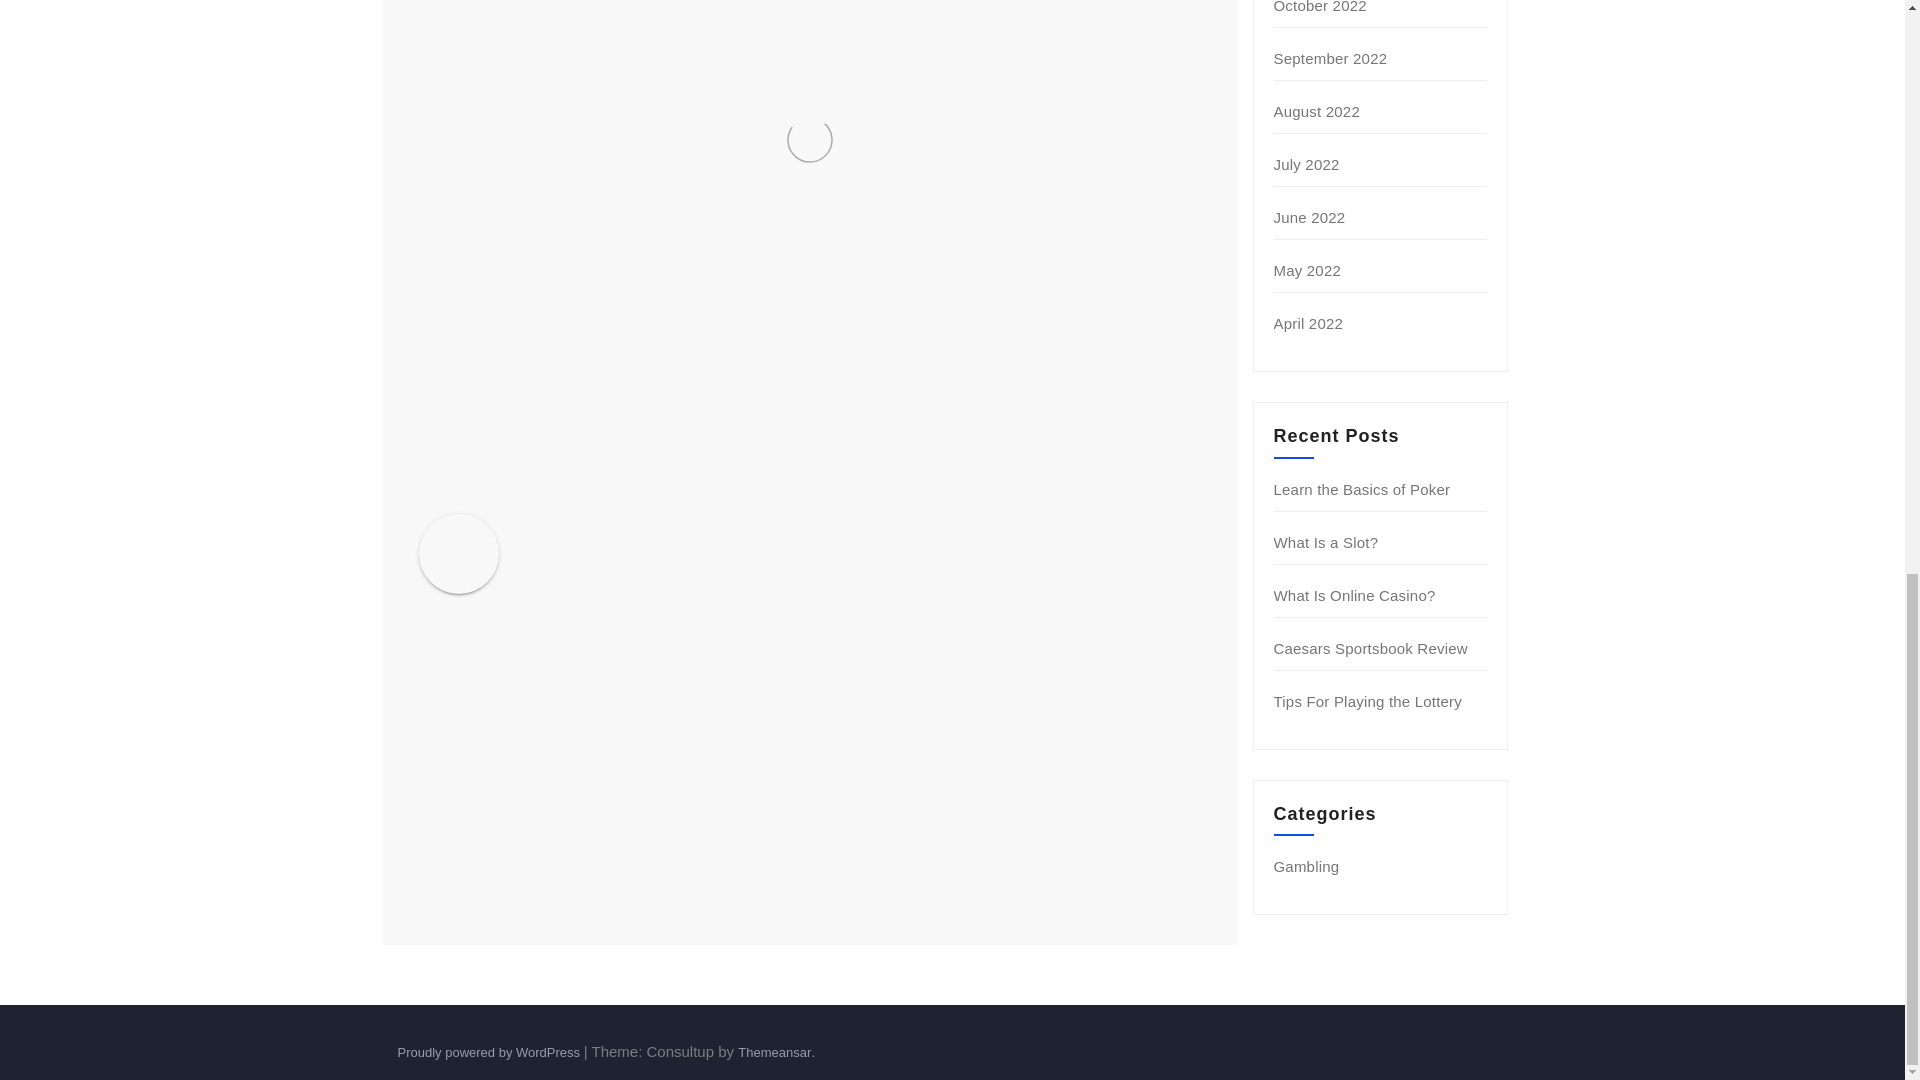  Describe the element at coordinates (1355, 595) in the screenshot. I see `What Is Online Casino?` at that location.